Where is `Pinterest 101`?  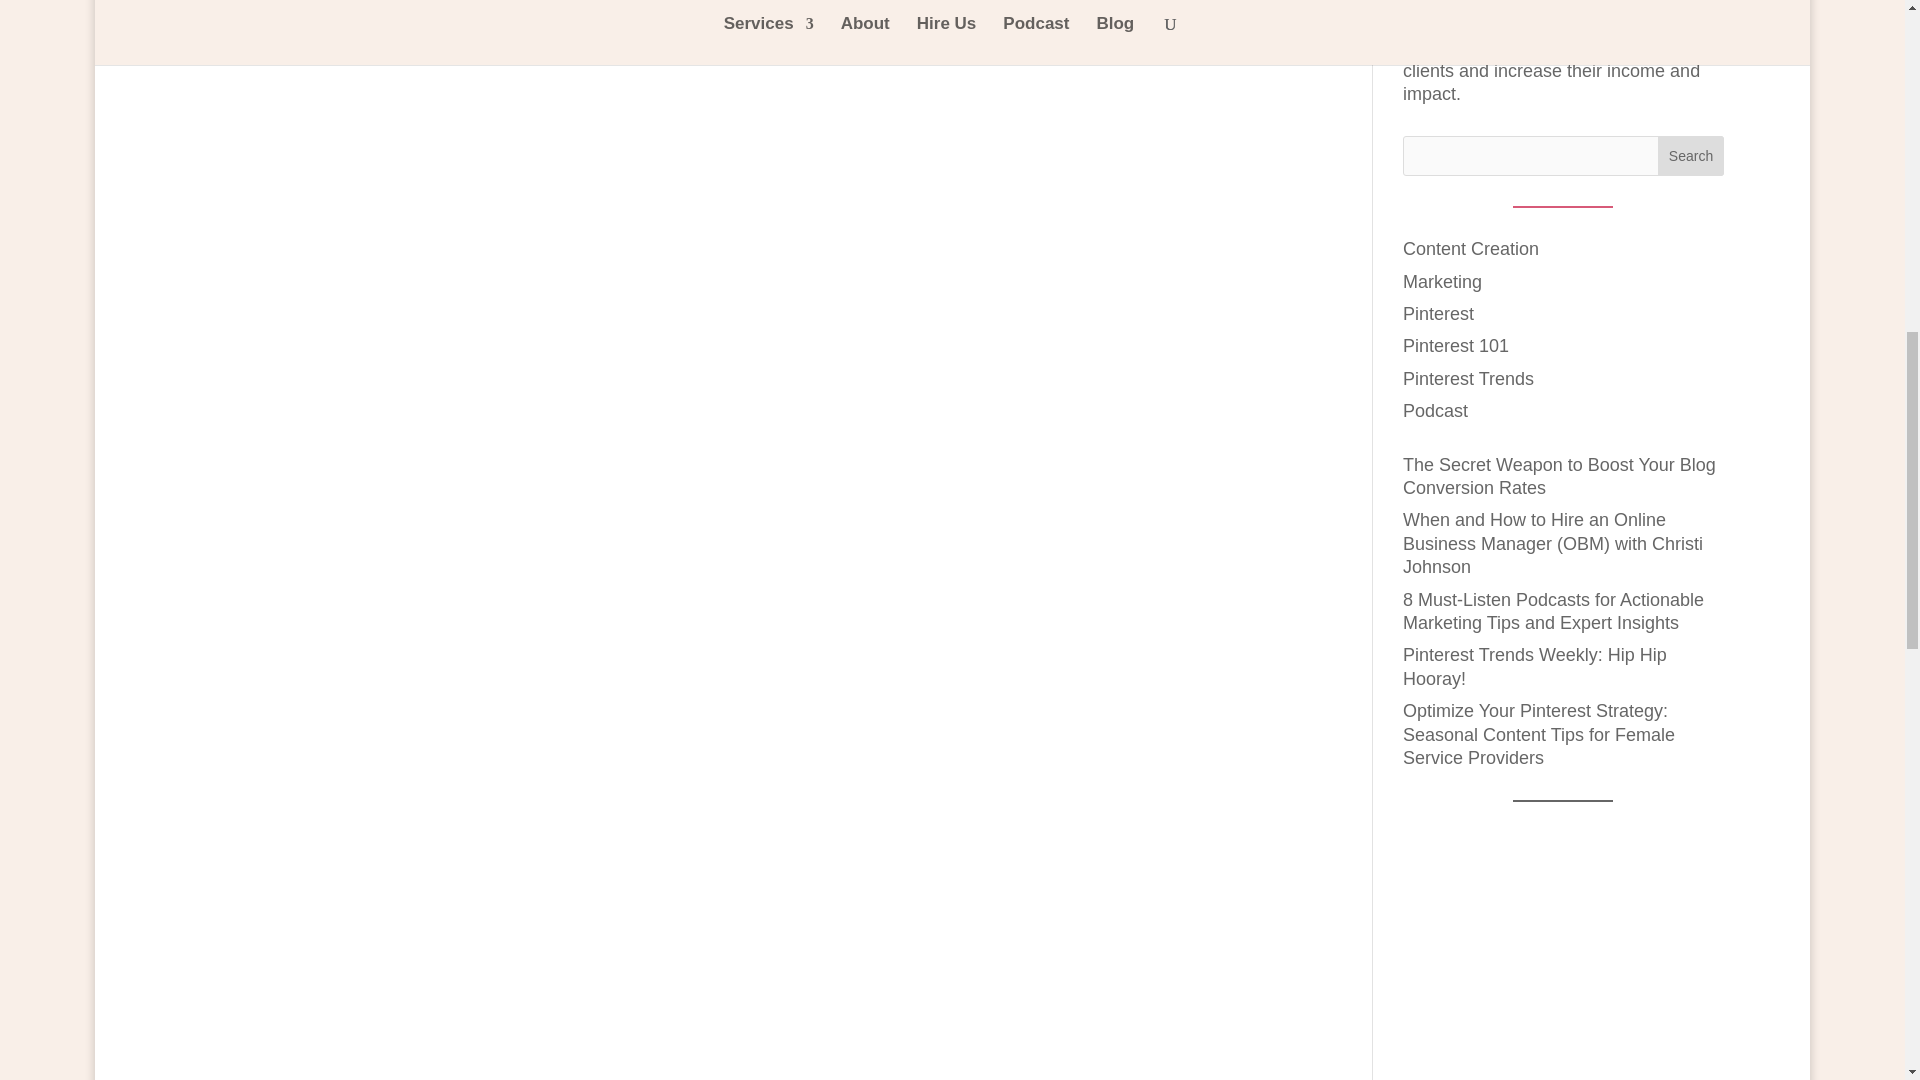
Pinterest 101 is located at coordinates (1456, 346).